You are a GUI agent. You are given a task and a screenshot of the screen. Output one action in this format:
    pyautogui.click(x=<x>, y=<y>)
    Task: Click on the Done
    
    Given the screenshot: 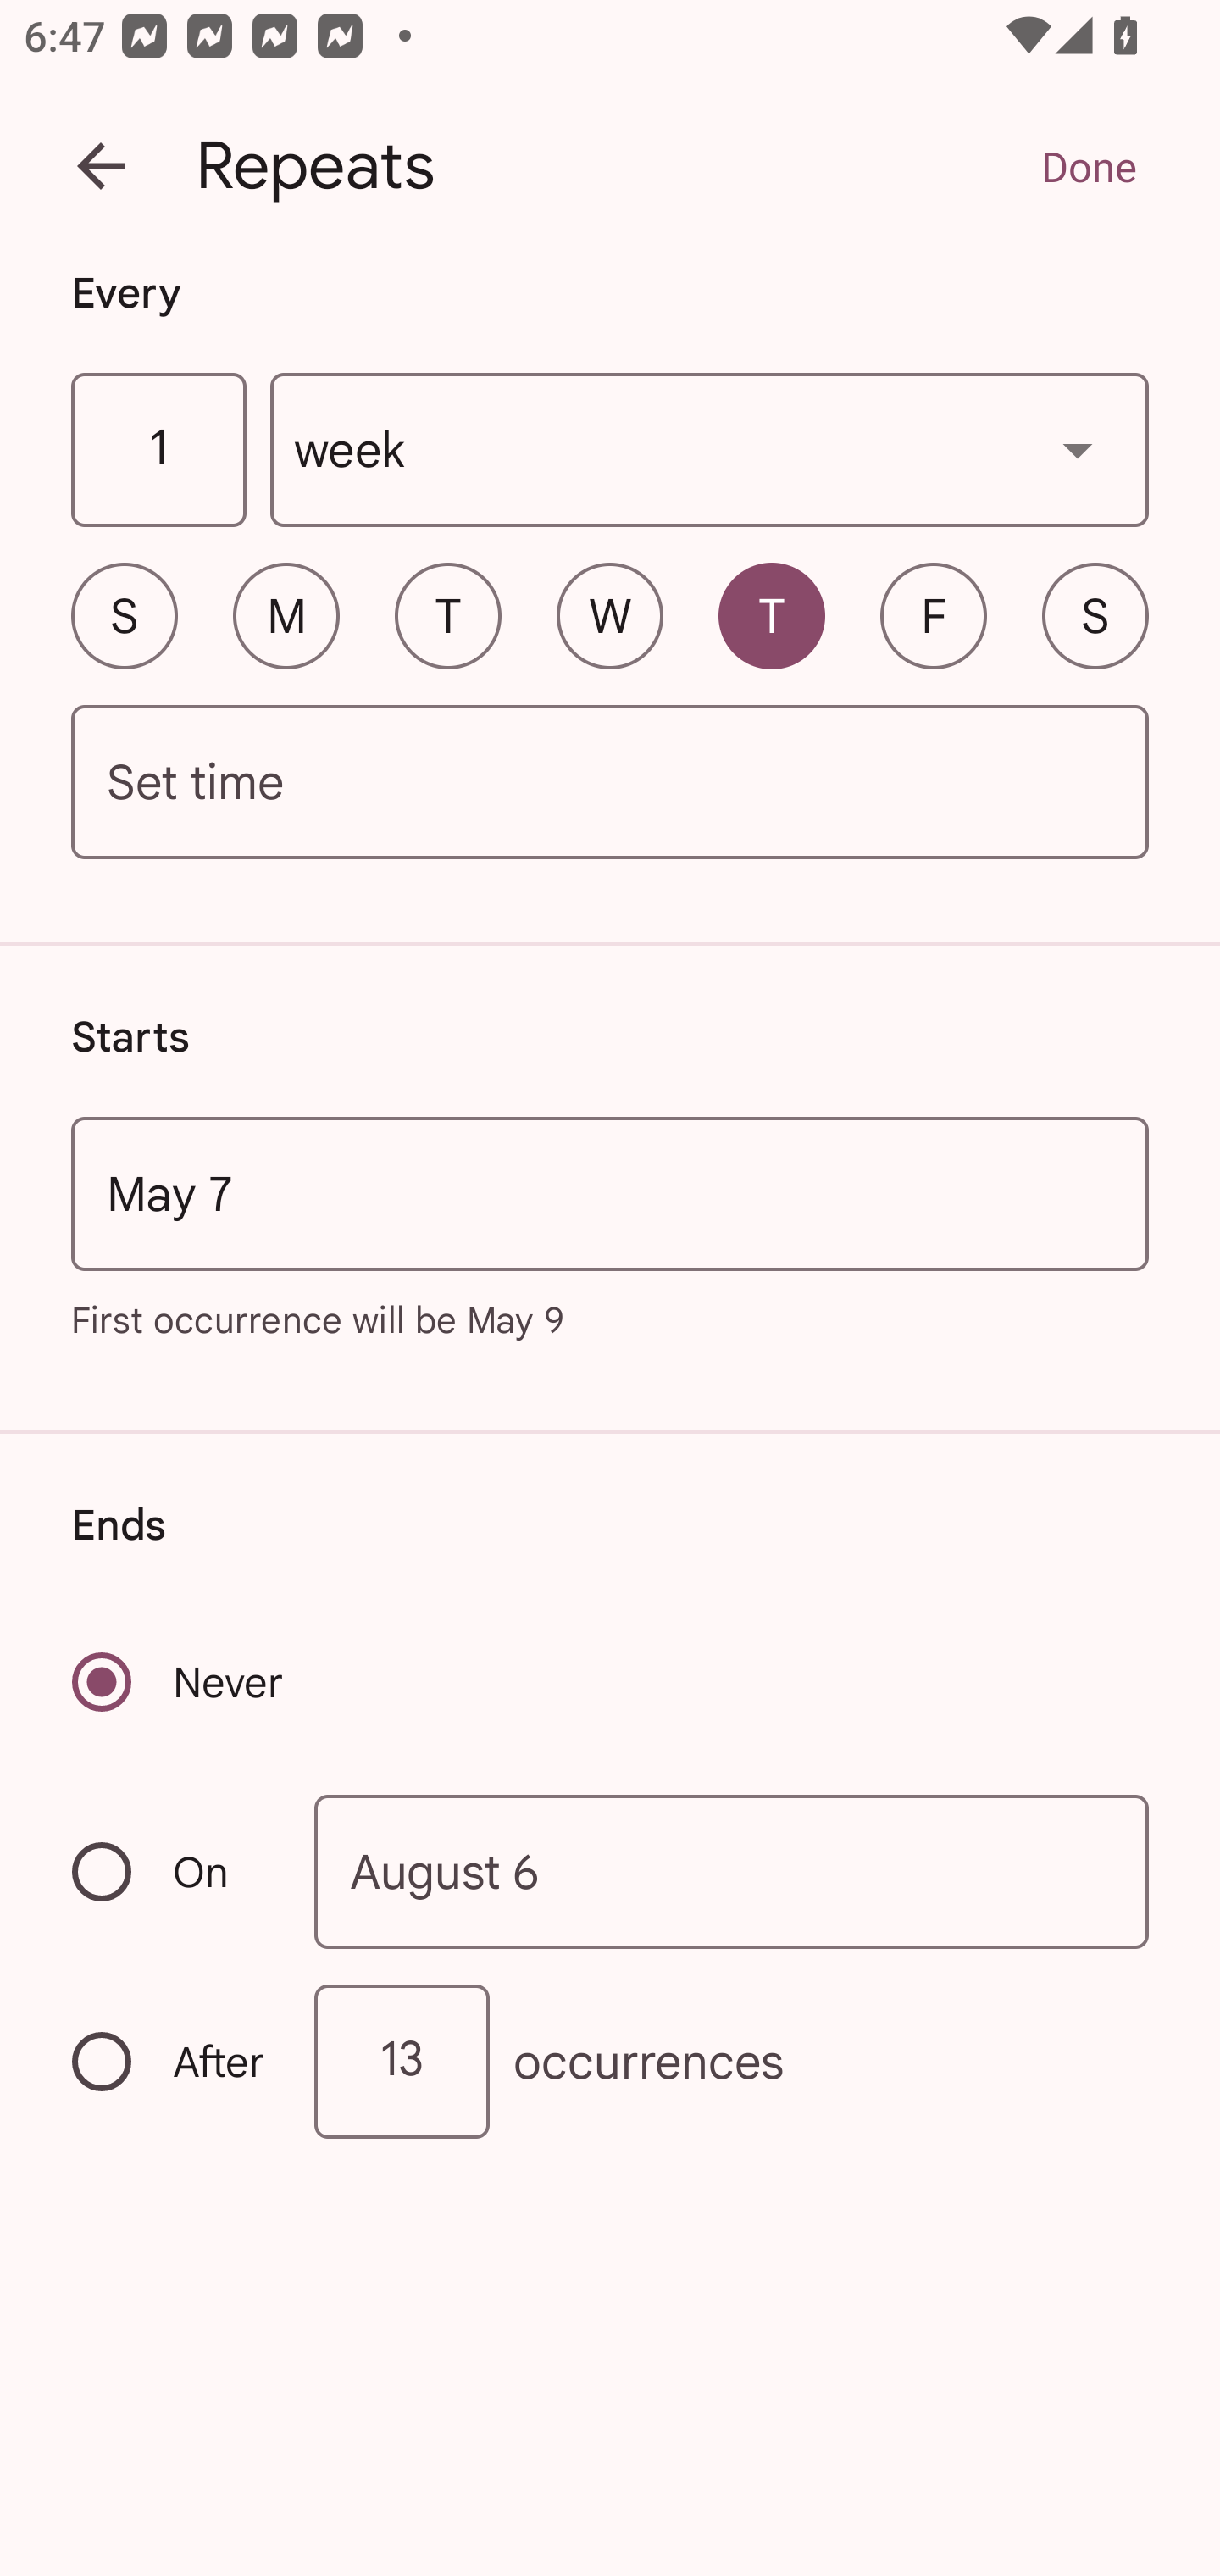 What is the action you would take?
    pyautogui.click(x=1088, y=166)
    